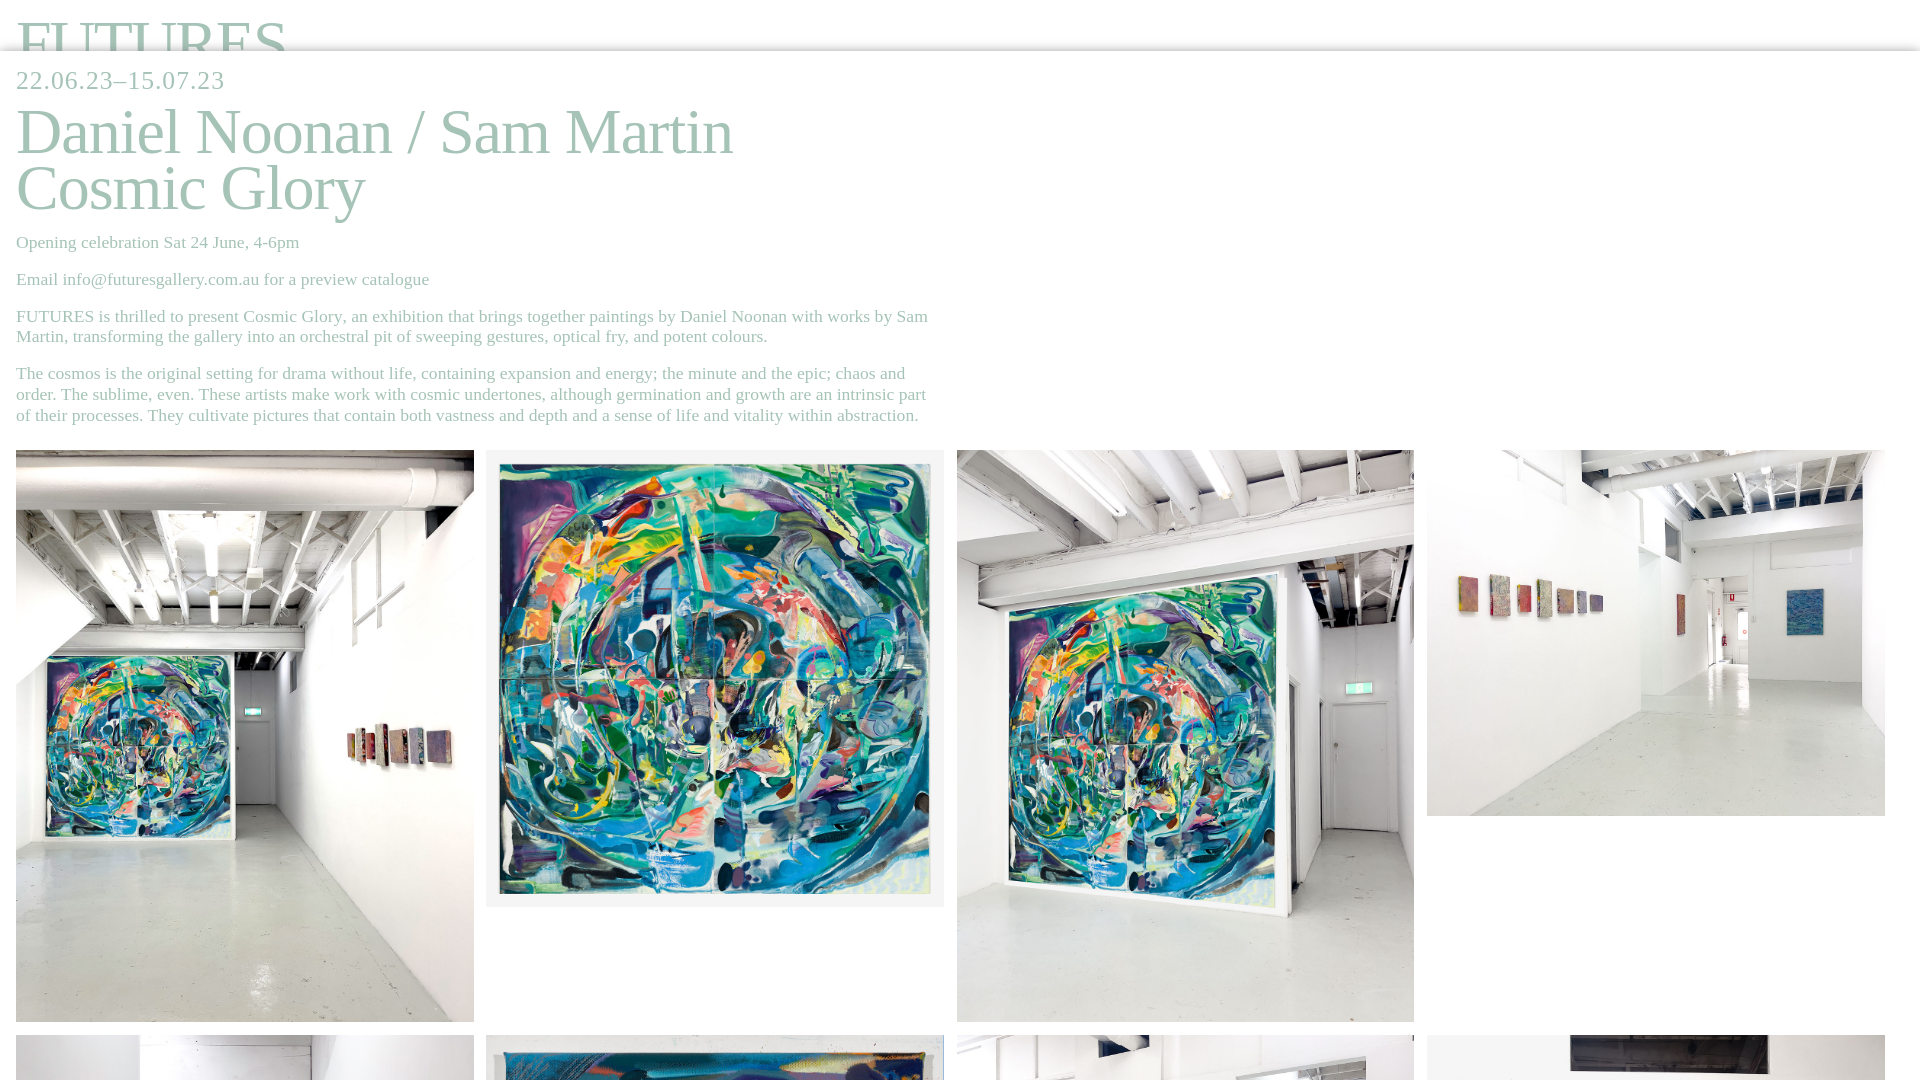 This screenshot has height=1080, width=1920. Describe the element at coordinates (92, 379) in the screenshot. I see `About` at that location.